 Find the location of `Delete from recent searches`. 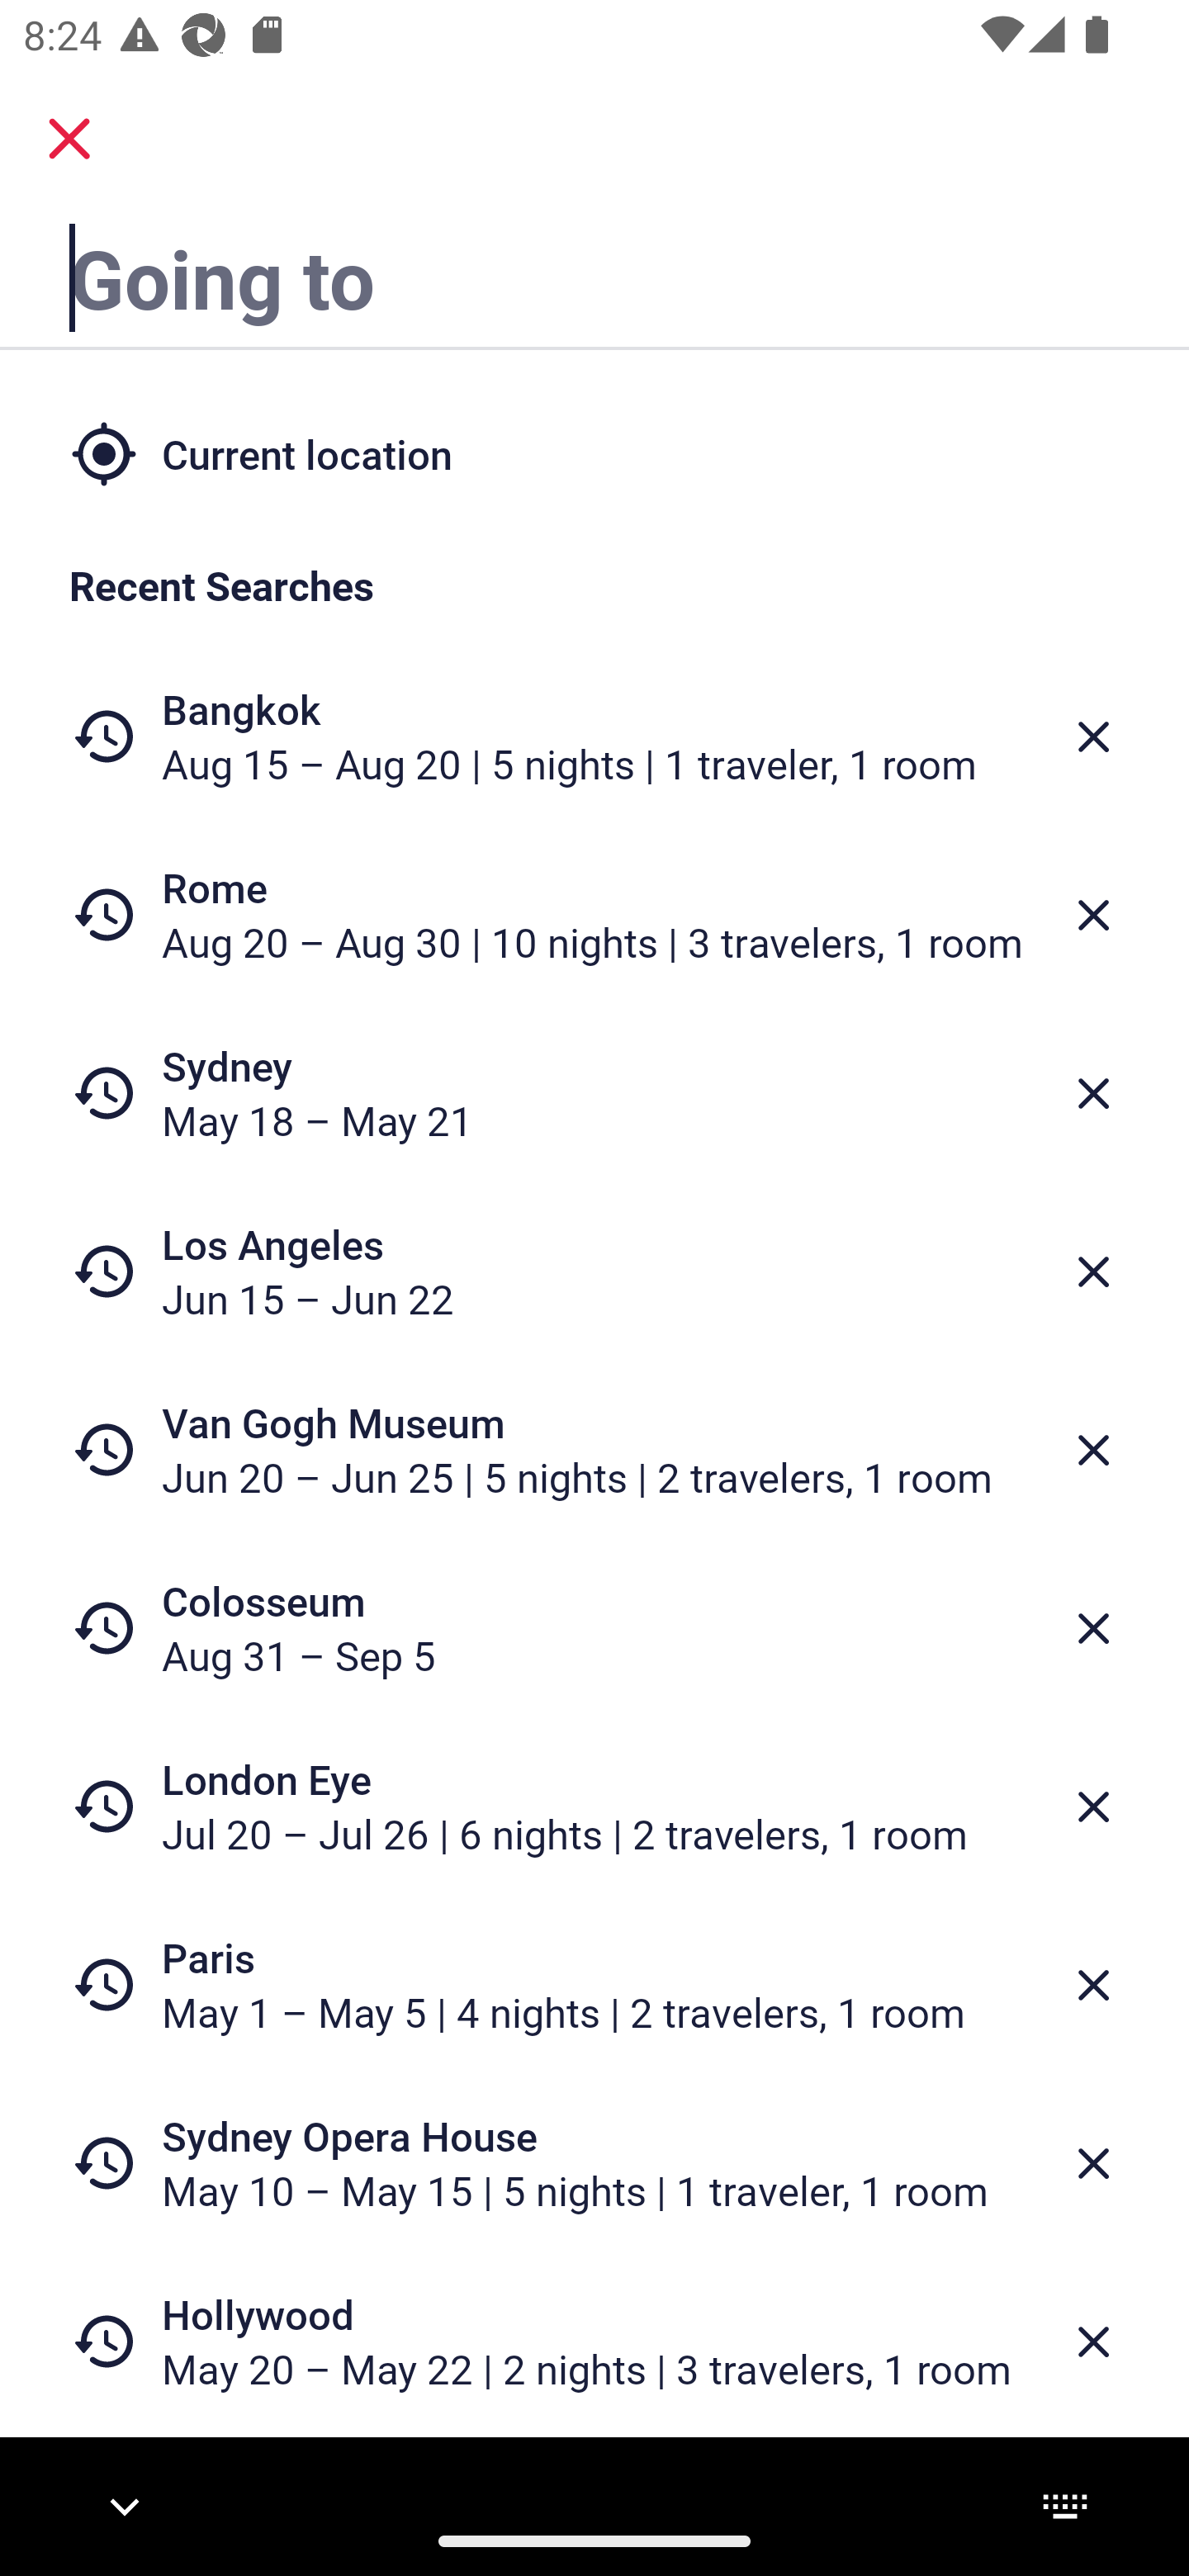

Delete from recent searches is located at coordinates (1093, 736).